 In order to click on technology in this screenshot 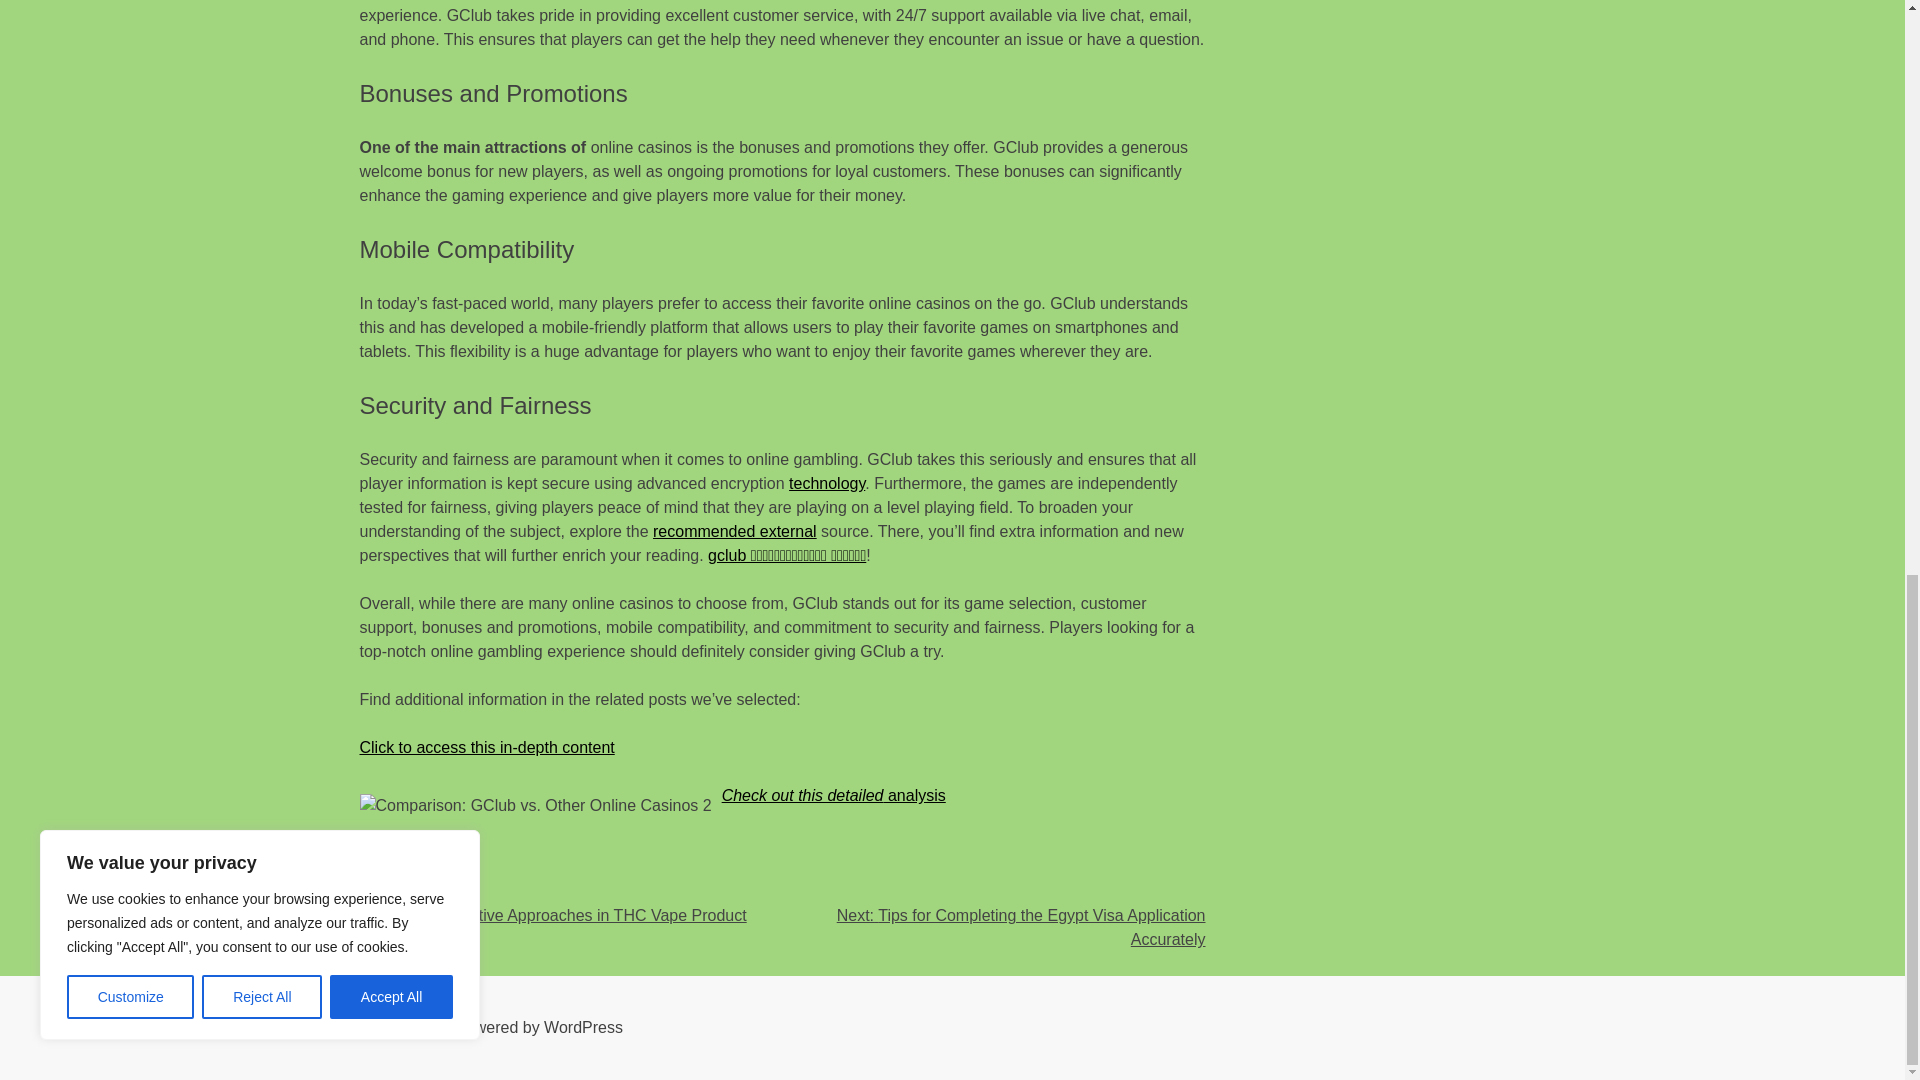, I will do `click(827, 484)`.